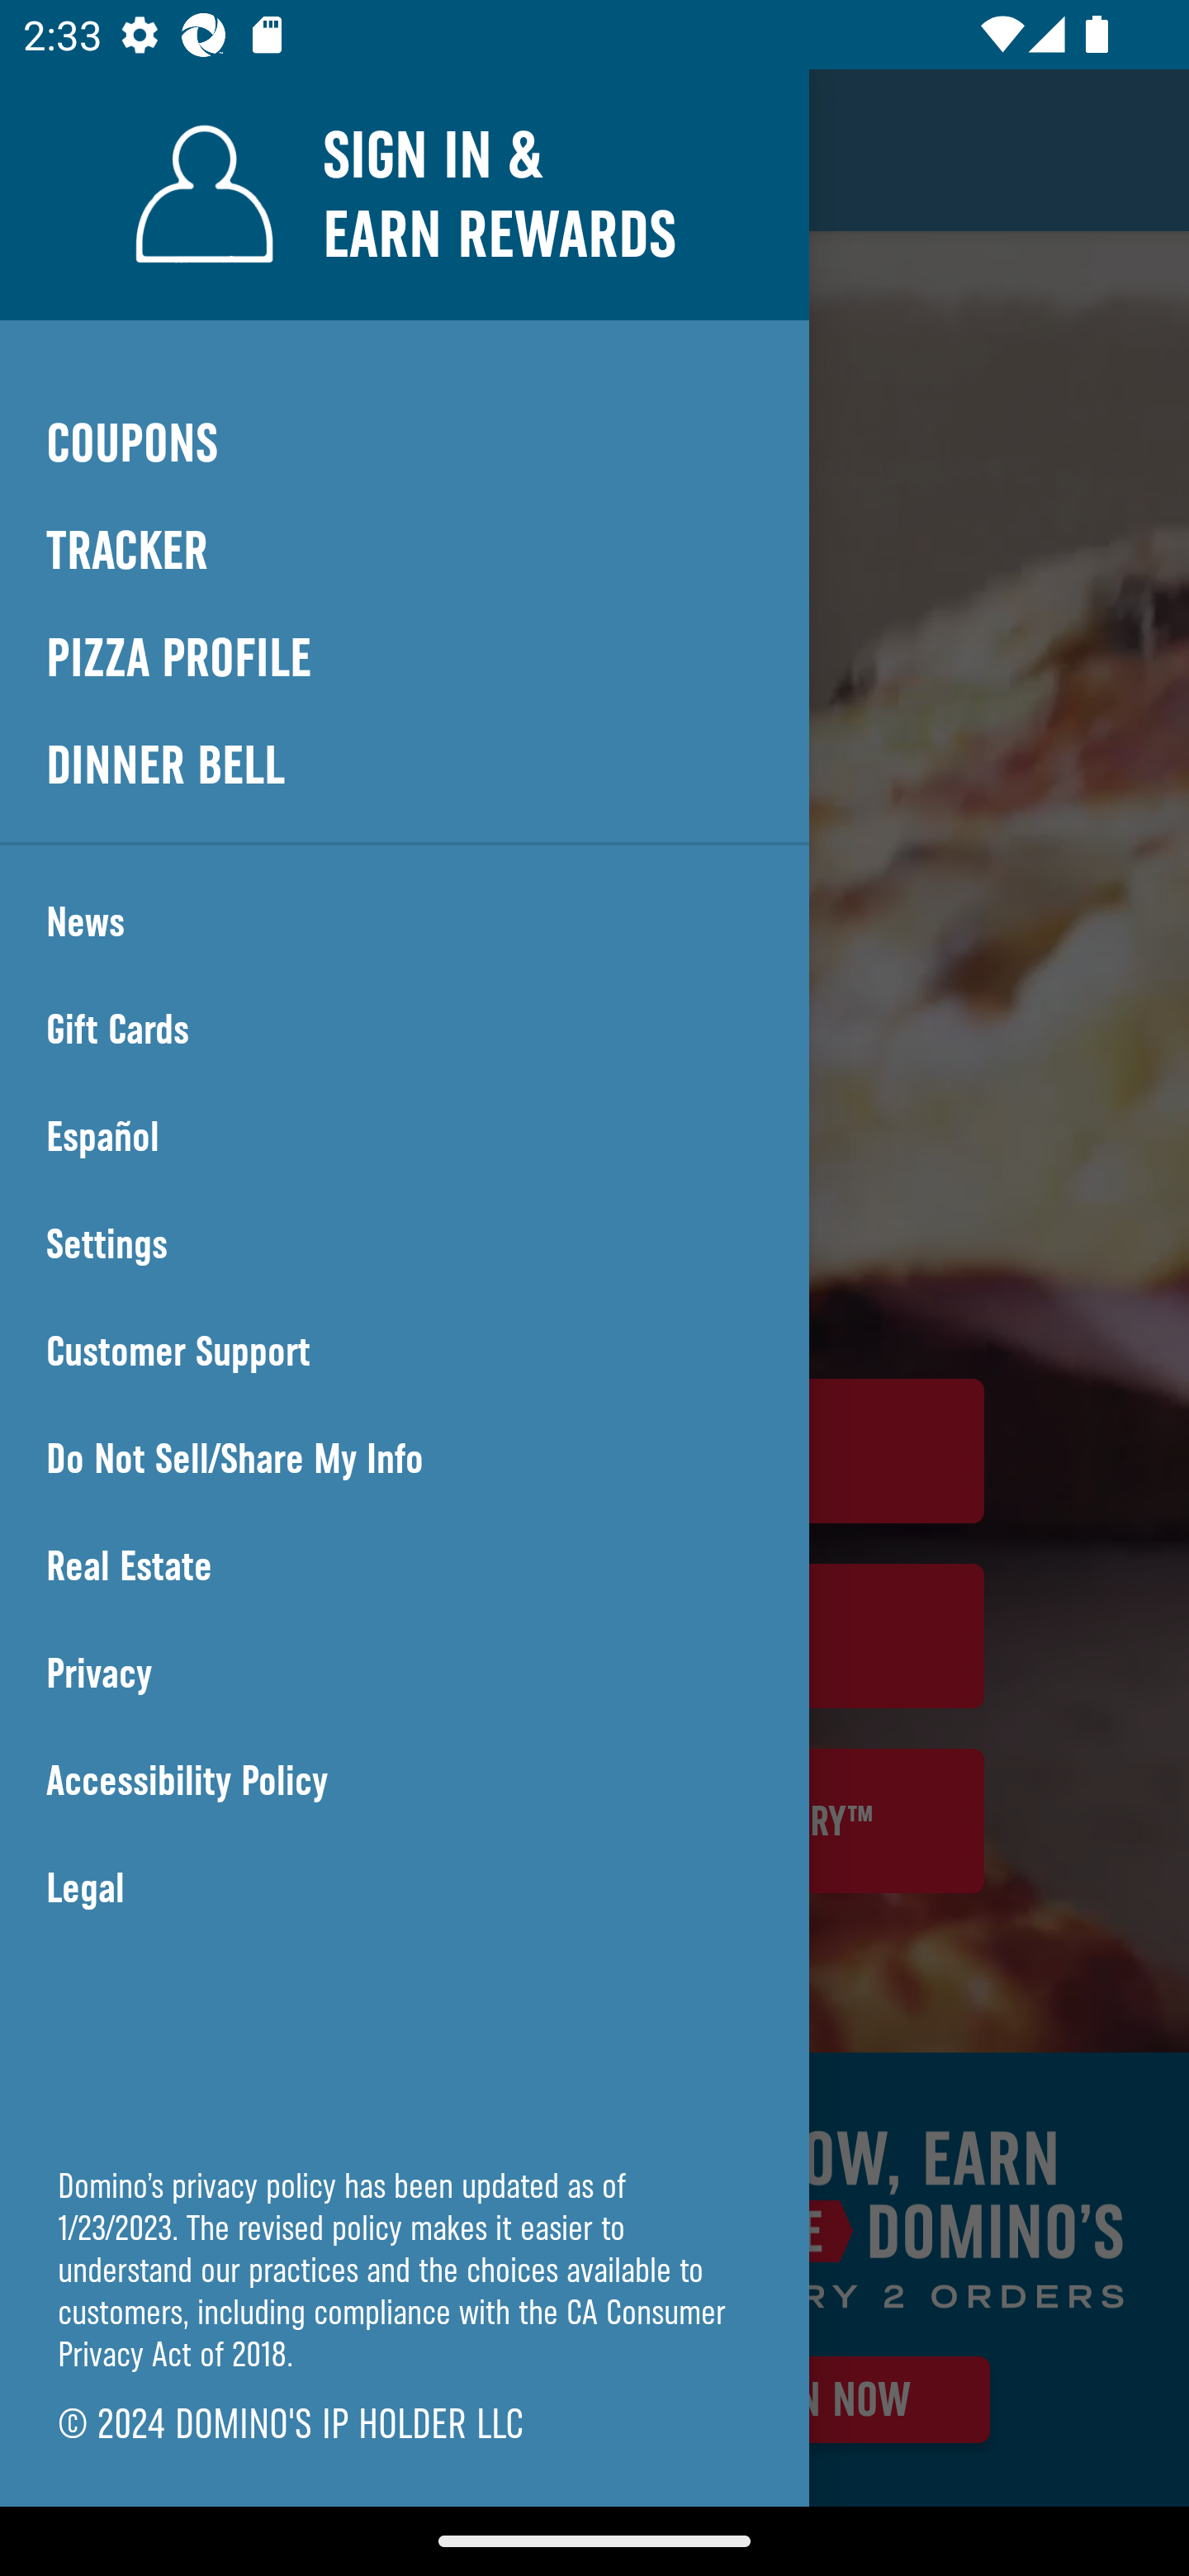 This screenshot has width=1189, height=2576. Describe the element at coordinates (405, 1674) in the screenshot. I see `Privacy` at that location.